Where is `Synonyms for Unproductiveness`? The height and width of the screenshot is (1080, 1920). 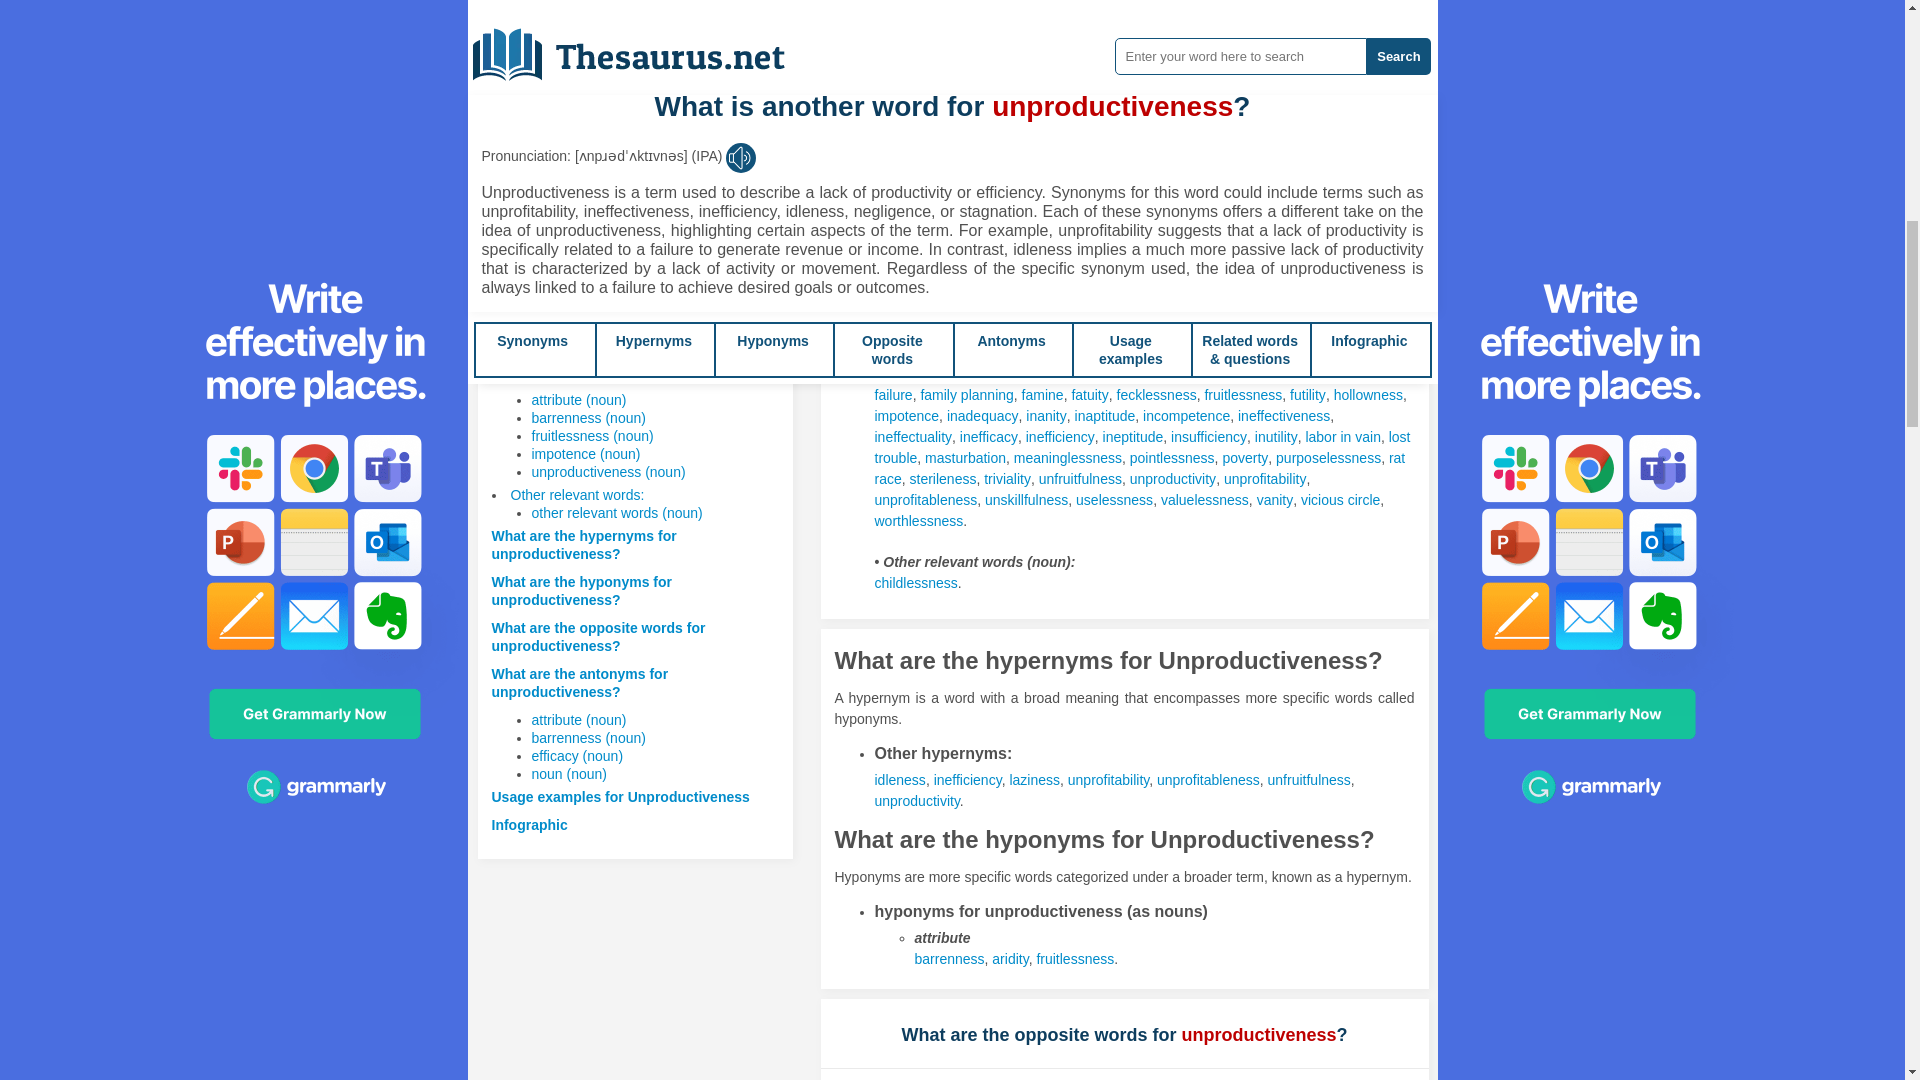
Synonyms for Unproductiveness is located at coordinates (1095, 352).